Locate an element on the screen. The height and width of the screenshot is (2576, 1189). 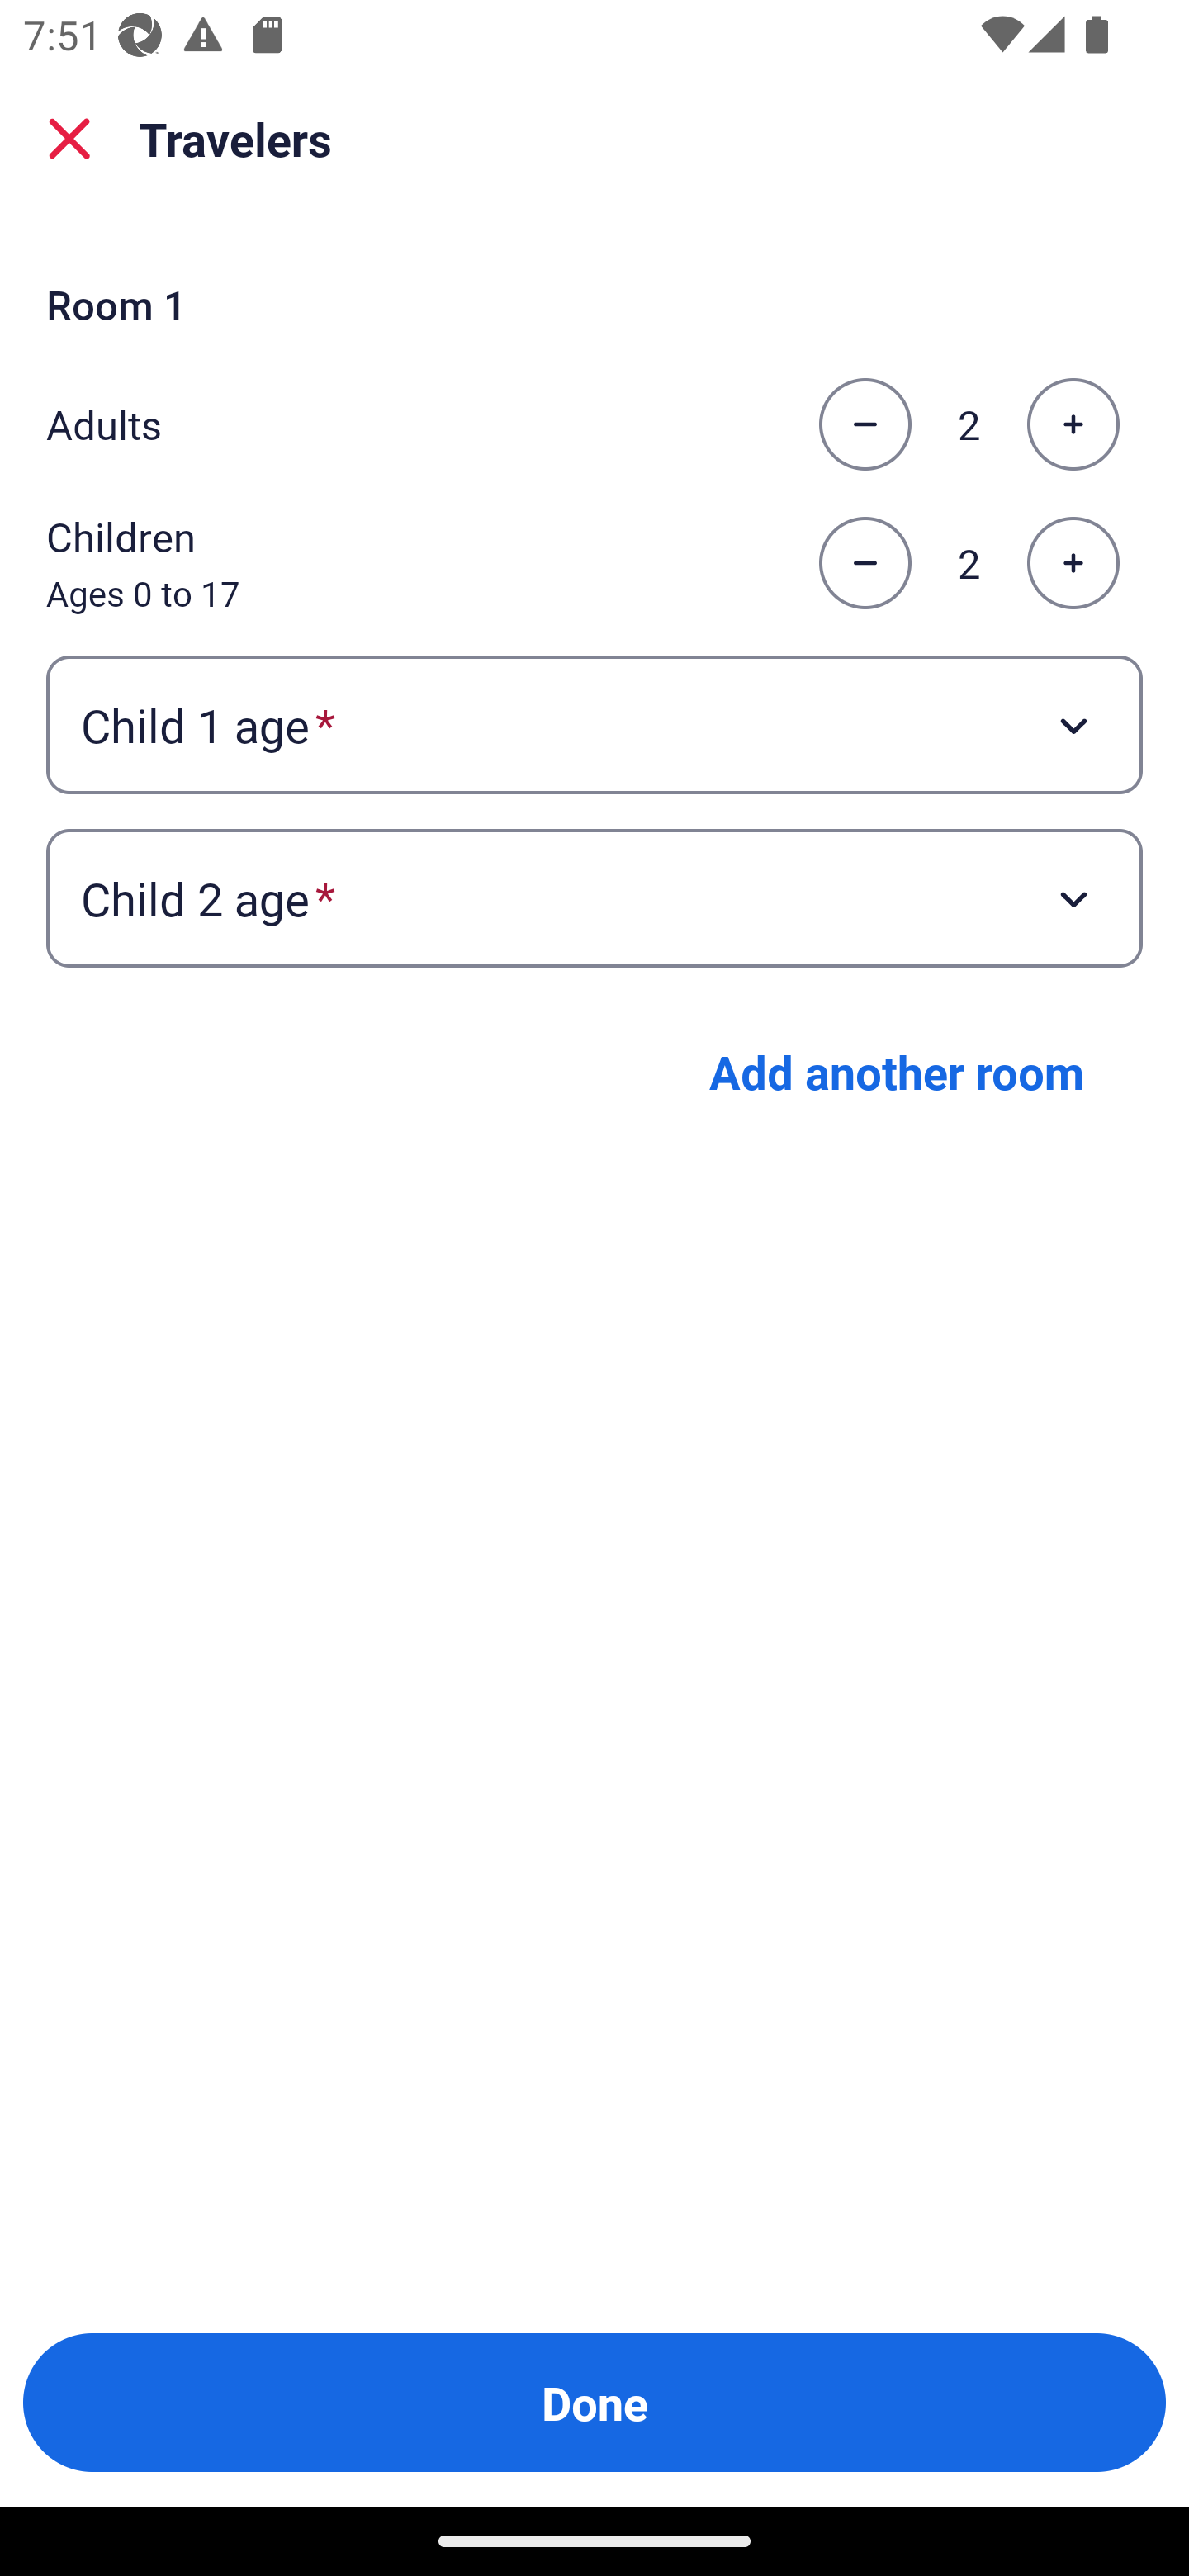
Increase the number of children is located at coordinates (1073, 564).